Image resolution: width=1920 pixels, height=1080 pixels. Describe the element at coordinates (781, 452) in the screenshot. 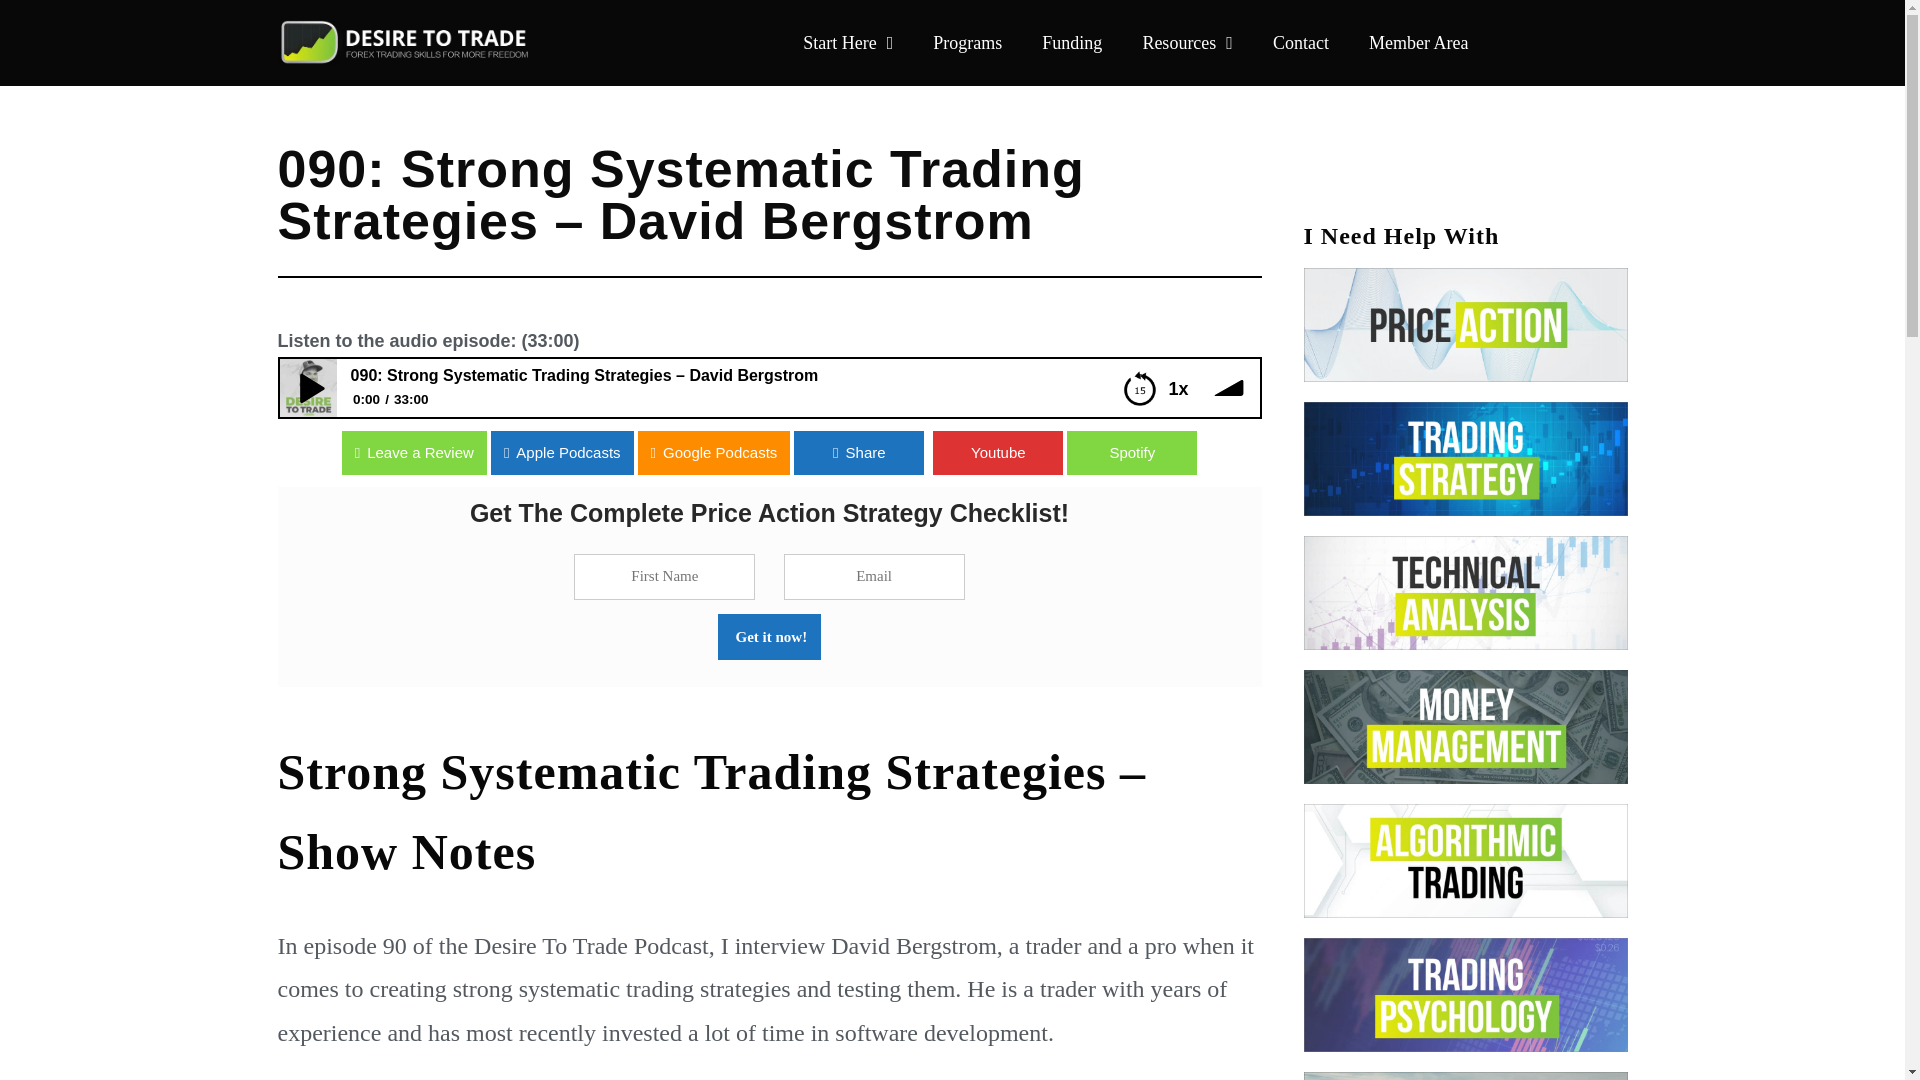

I see `Google Podcasts` at that location.